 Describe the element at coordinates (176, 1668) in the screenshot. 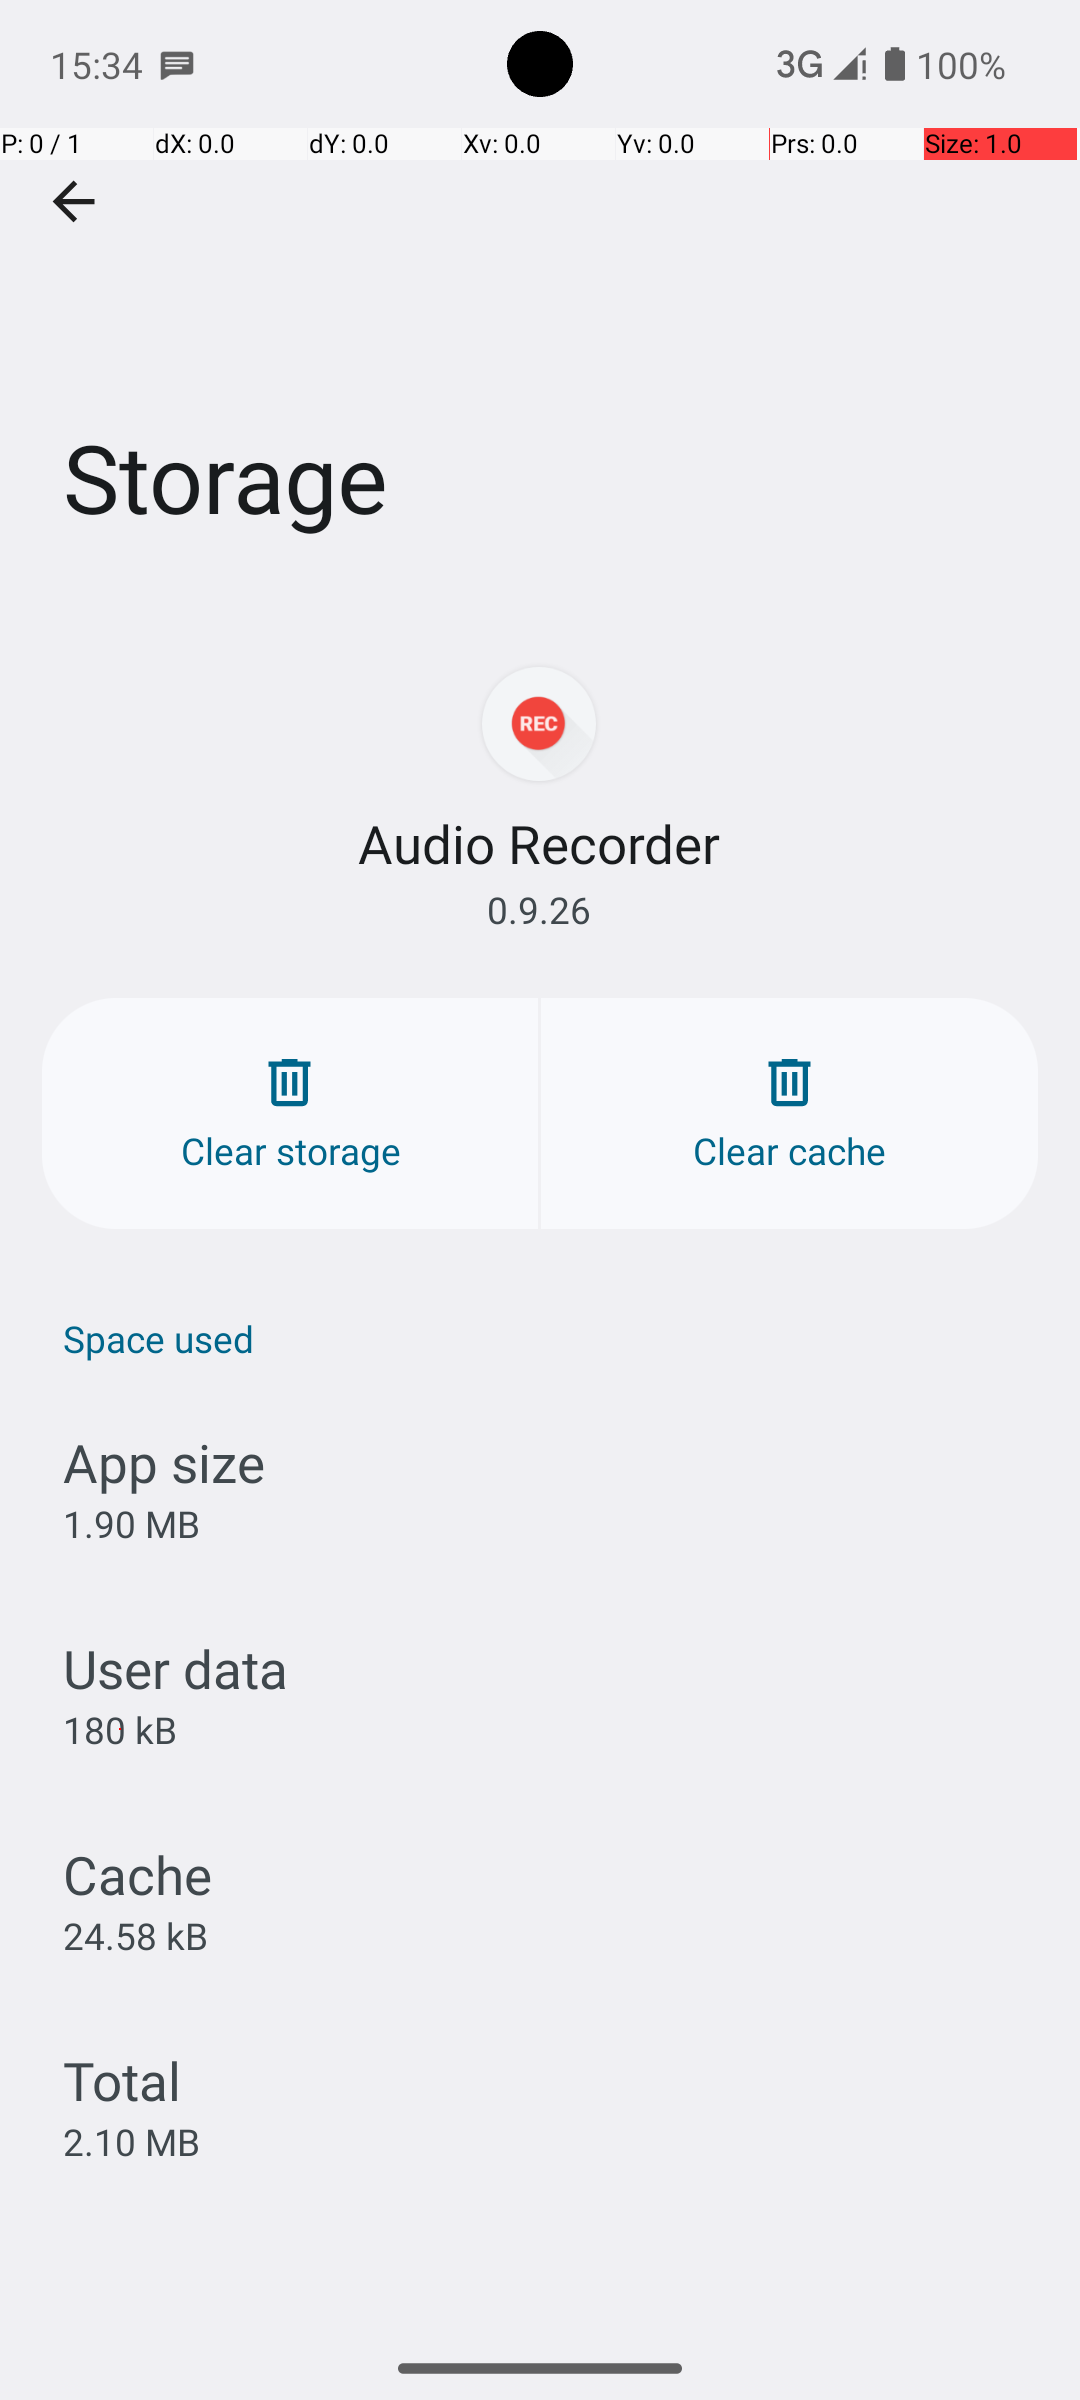

I see `User data` at that location.